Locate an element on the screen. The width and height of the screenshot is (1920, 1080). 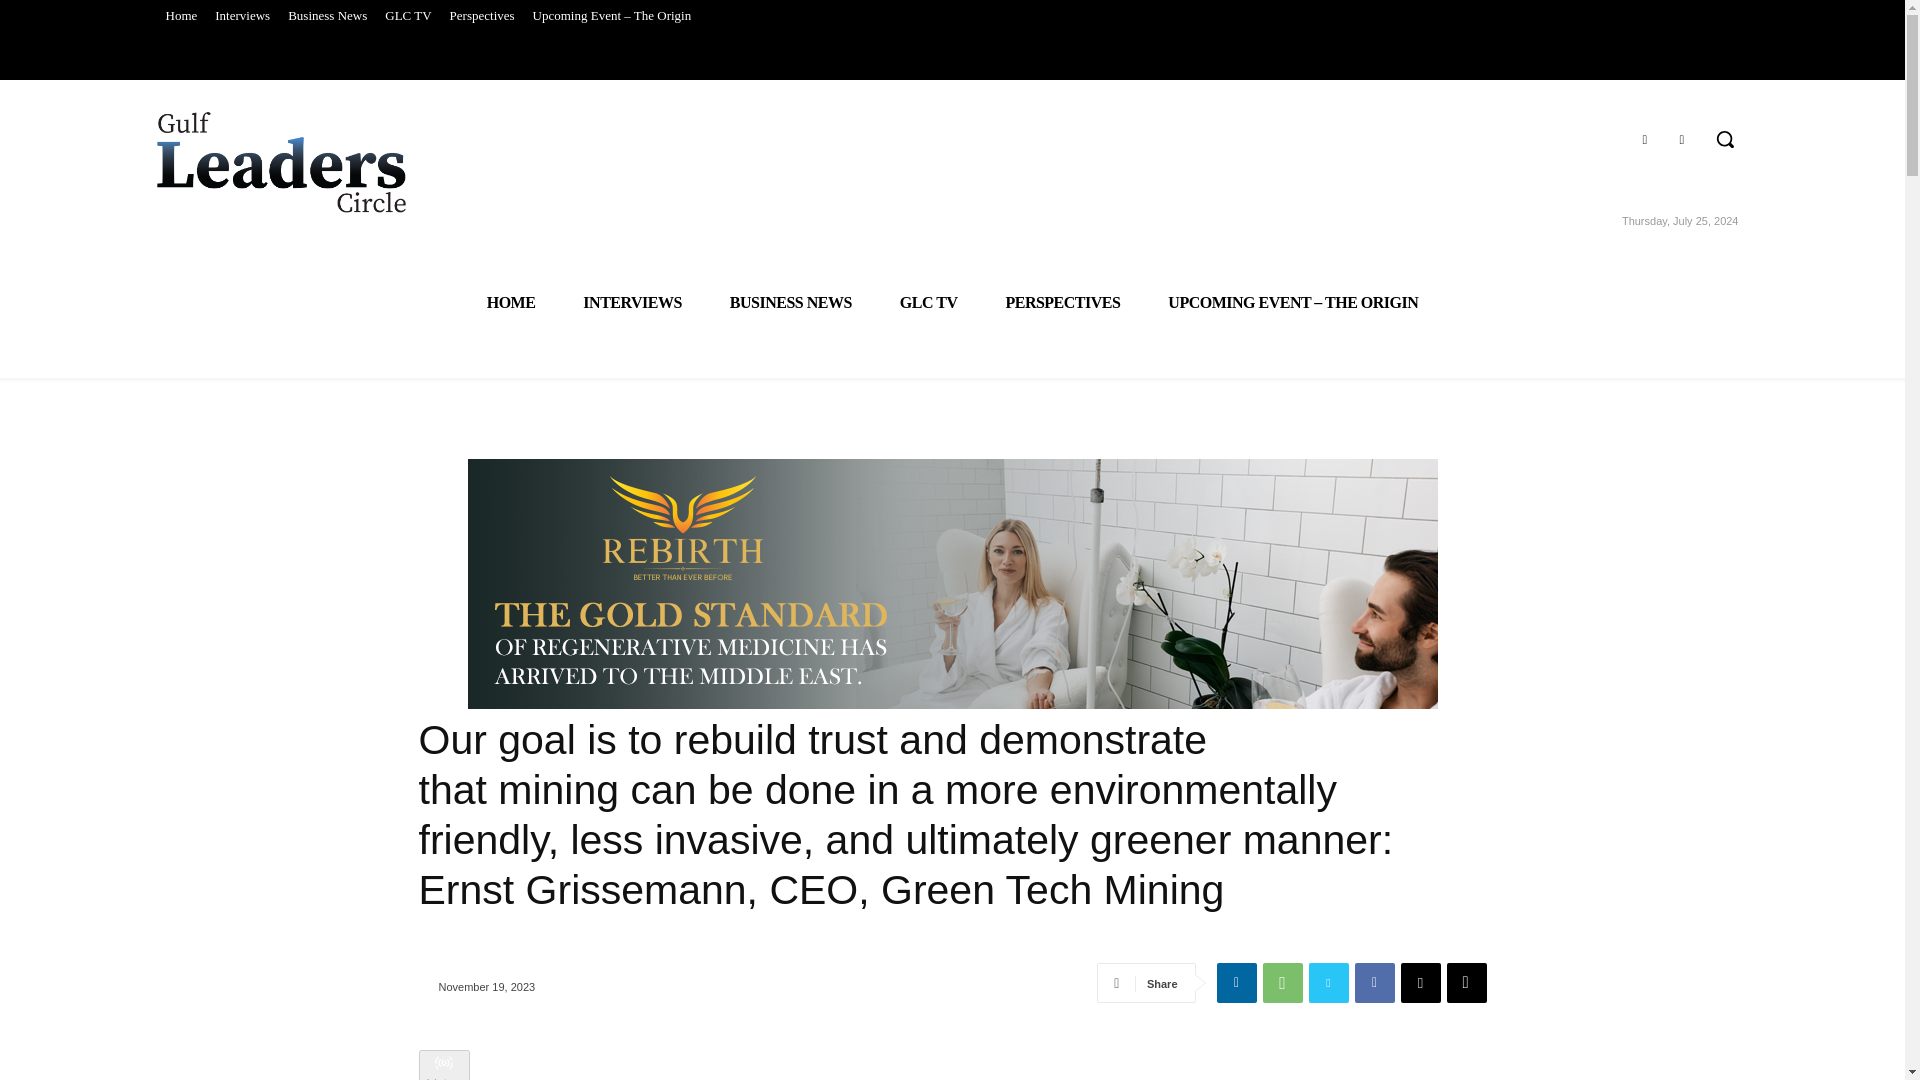
GLC TV is located at coordinates (928, 302).